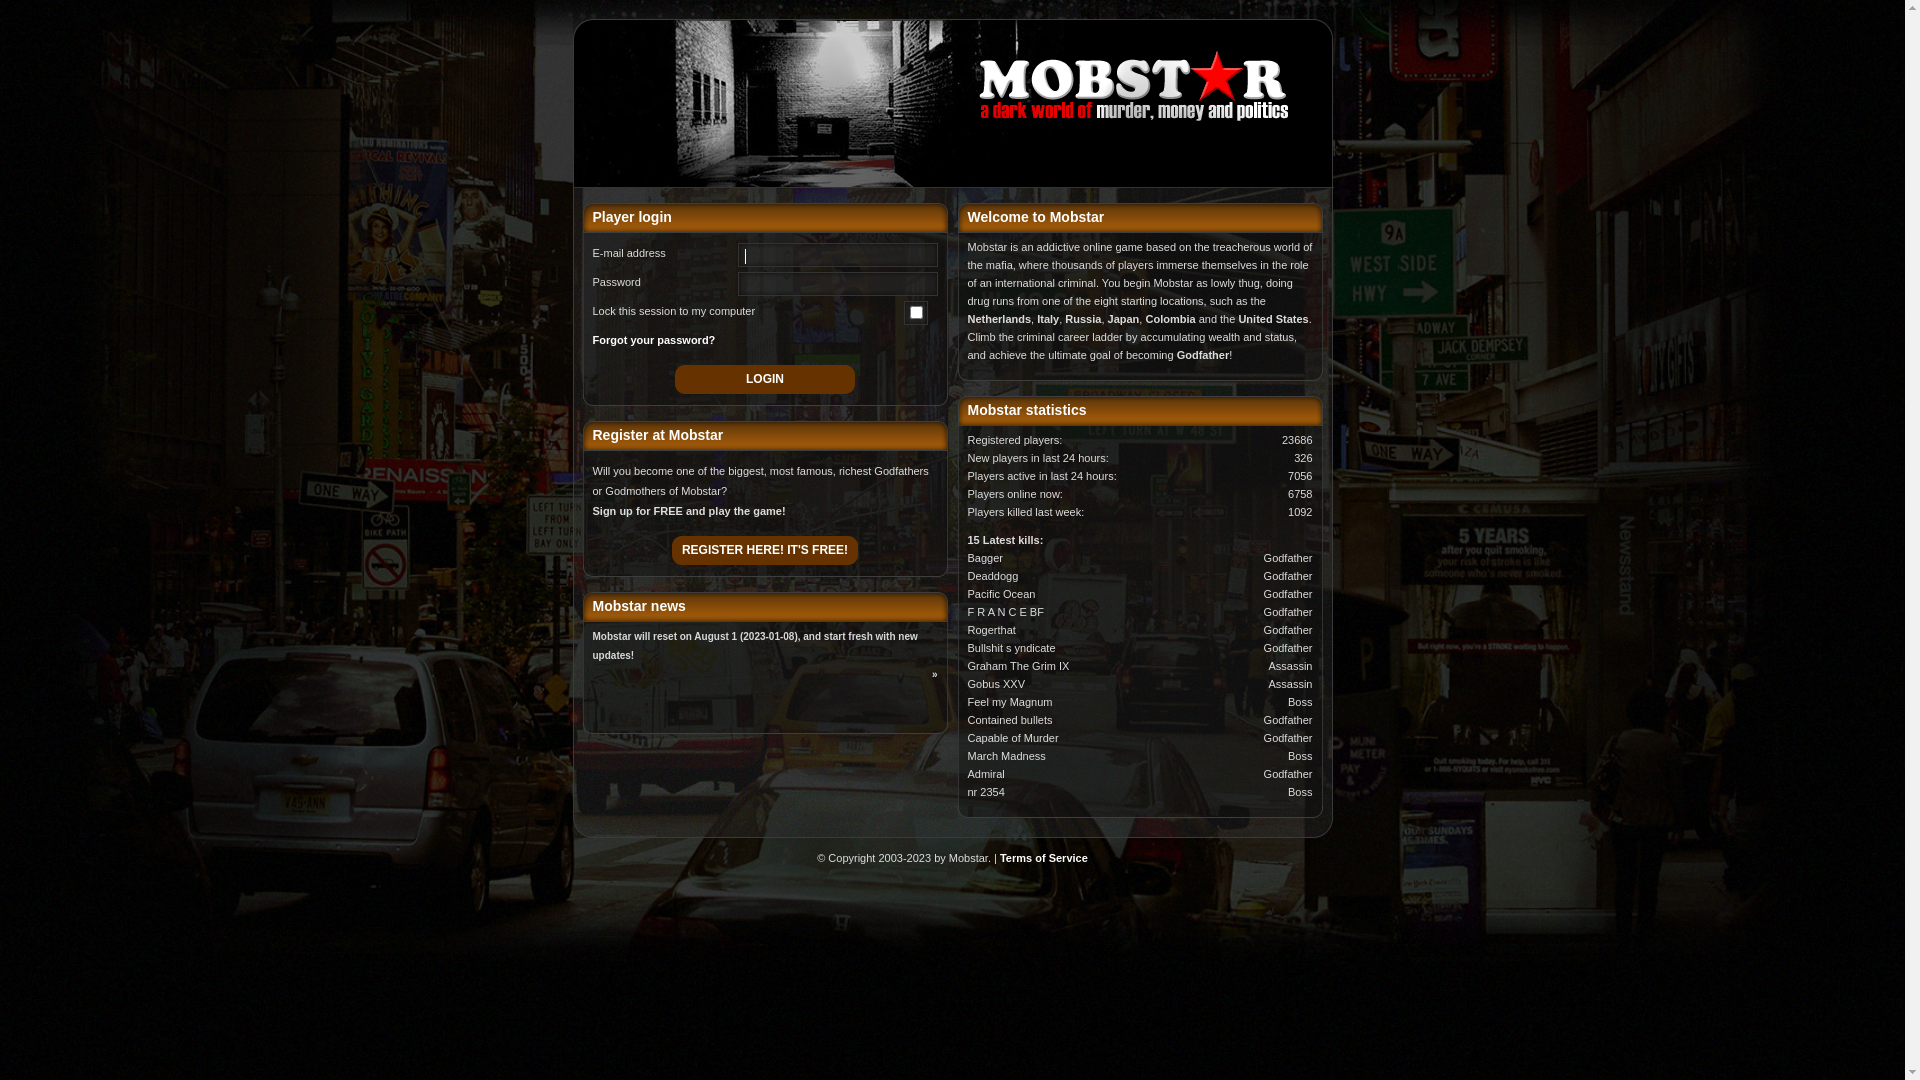 The image size is (1920, 1080). I want to click on Terms of Service, so click(1044, 858).